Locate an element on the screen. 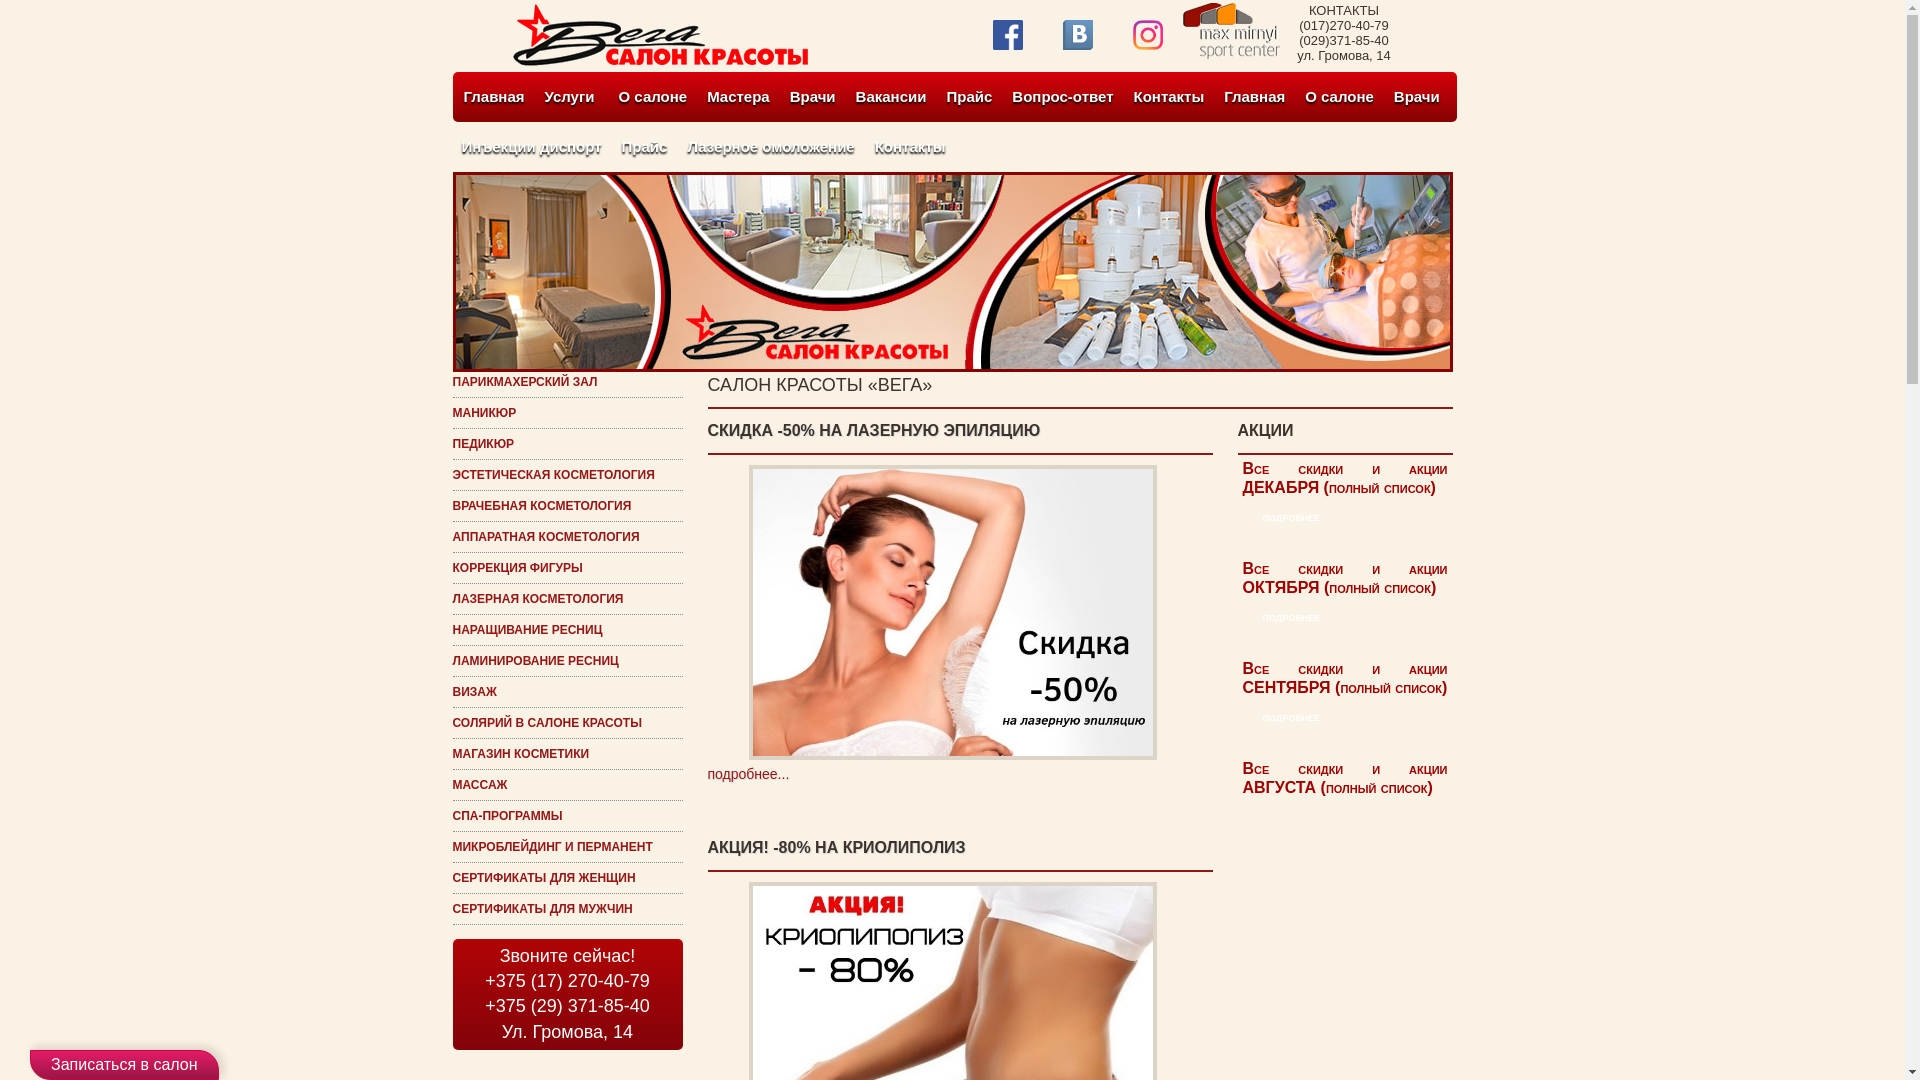 Image resolution: width=1920 pixels, height=1080 pixels. +375 (29) 371-85-40 is located at coordinates (568, 1006).